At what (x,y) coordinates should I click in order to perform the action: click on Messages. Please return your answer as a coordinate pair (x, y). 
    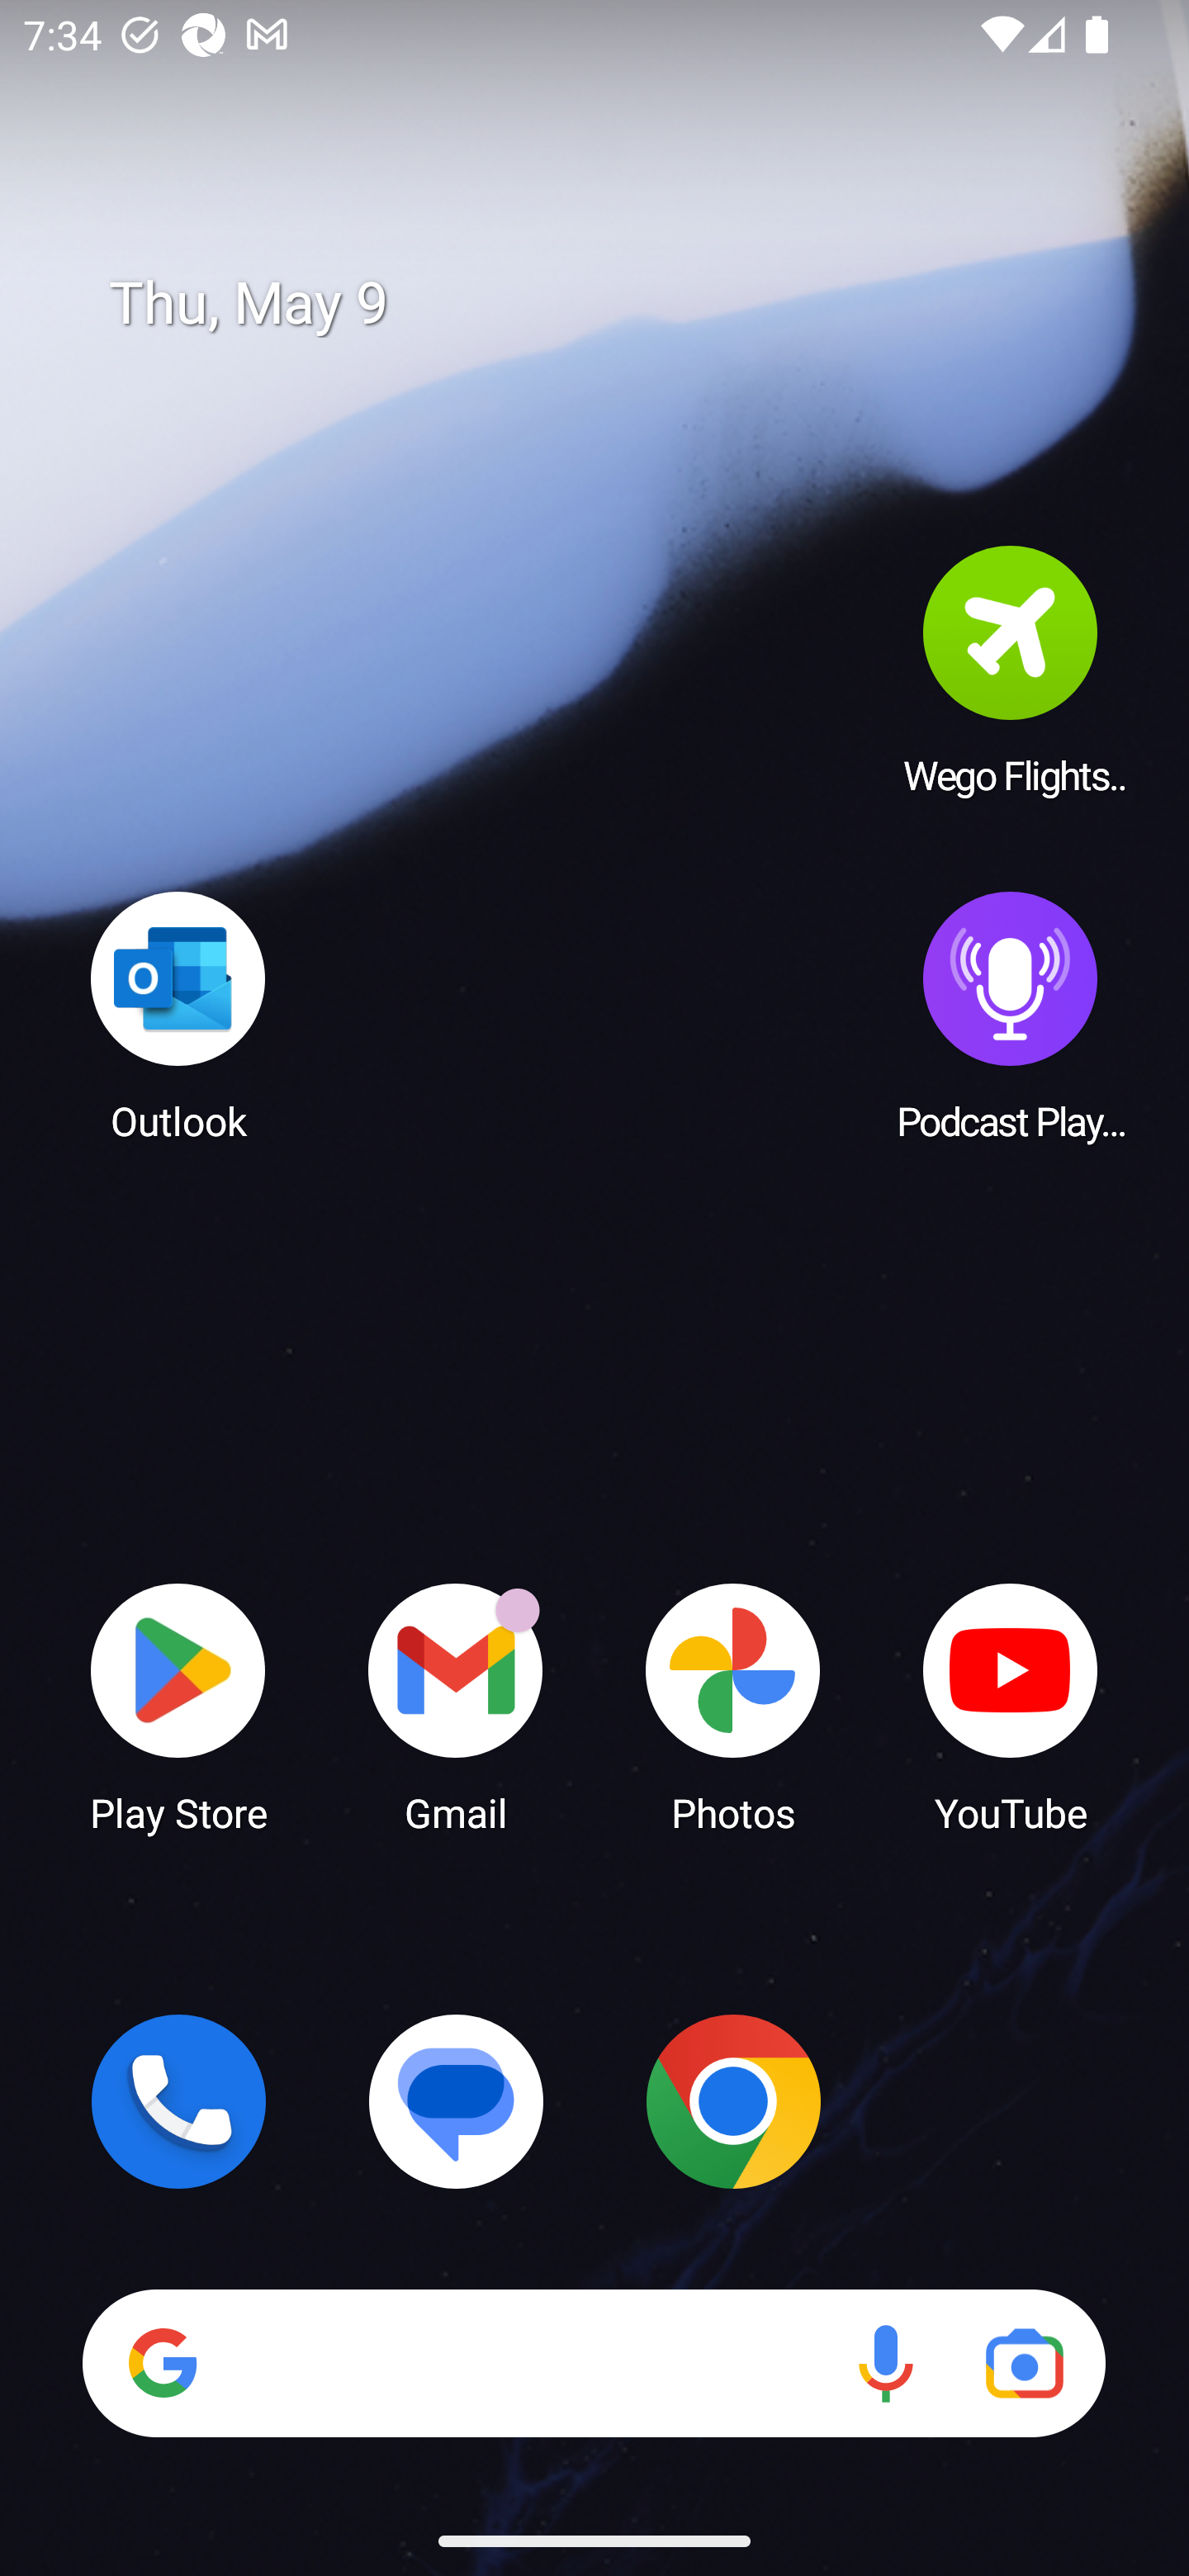
    Looking at the image, I should click on (456, 2101).